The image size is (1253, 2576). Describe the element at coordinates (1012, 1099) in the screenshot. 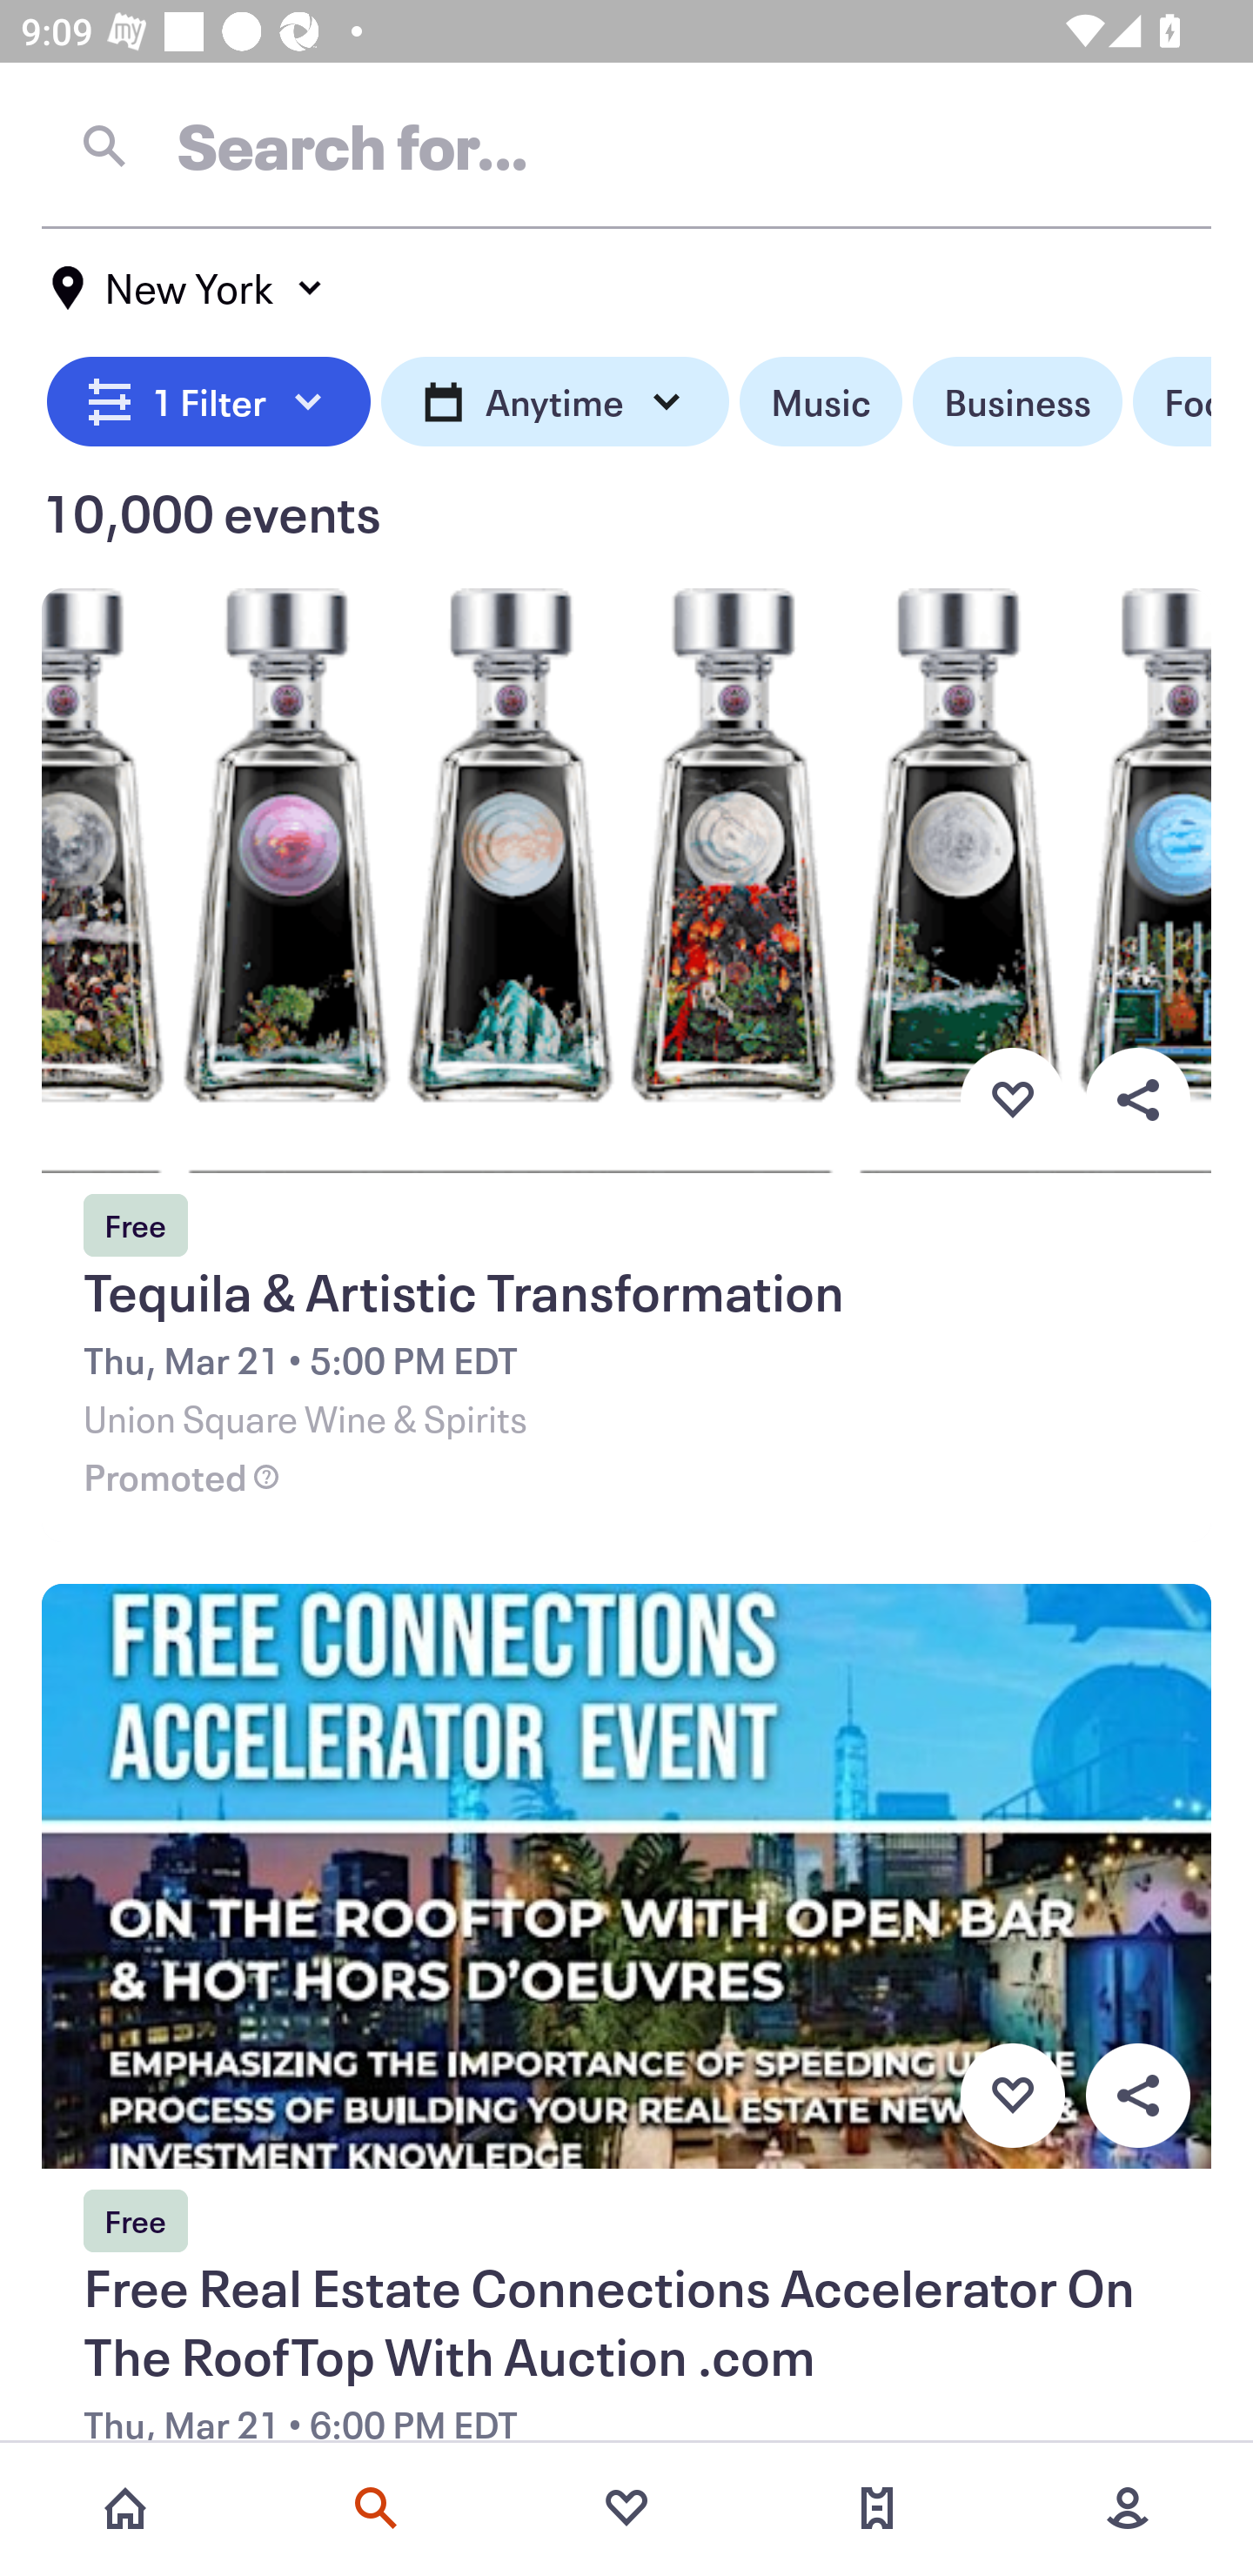

I see `Favorite button` at that location.